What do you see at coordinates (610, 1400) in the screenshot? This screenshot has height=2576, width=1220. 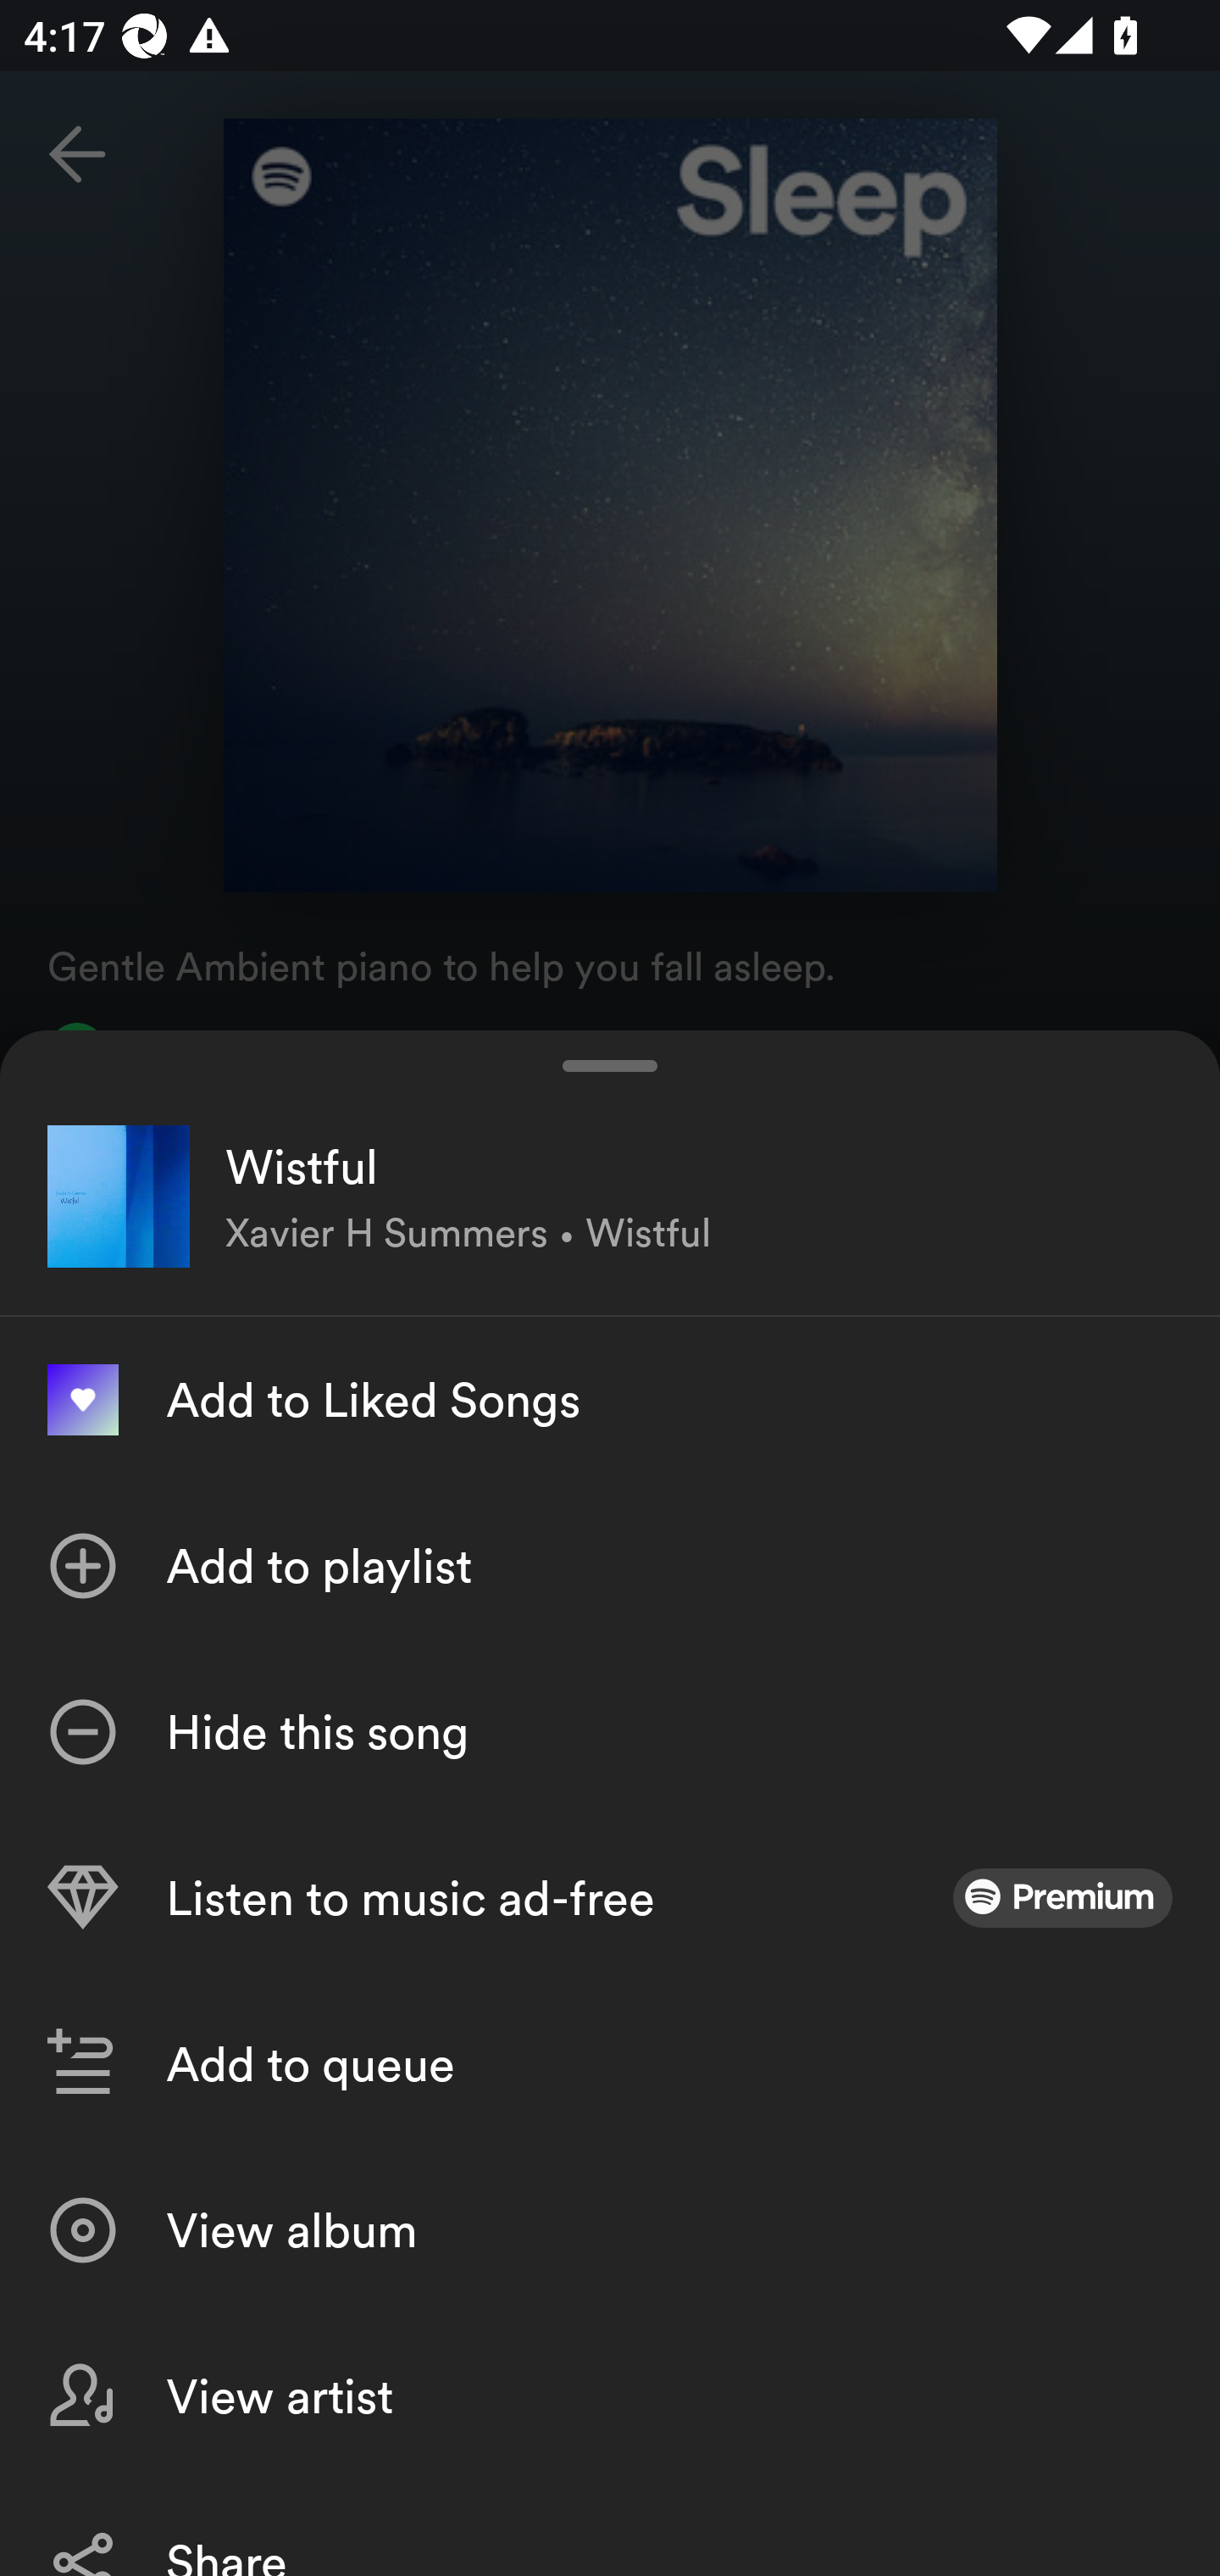 I see `Add to Liked Songs` at bounding box center [610, 1400].